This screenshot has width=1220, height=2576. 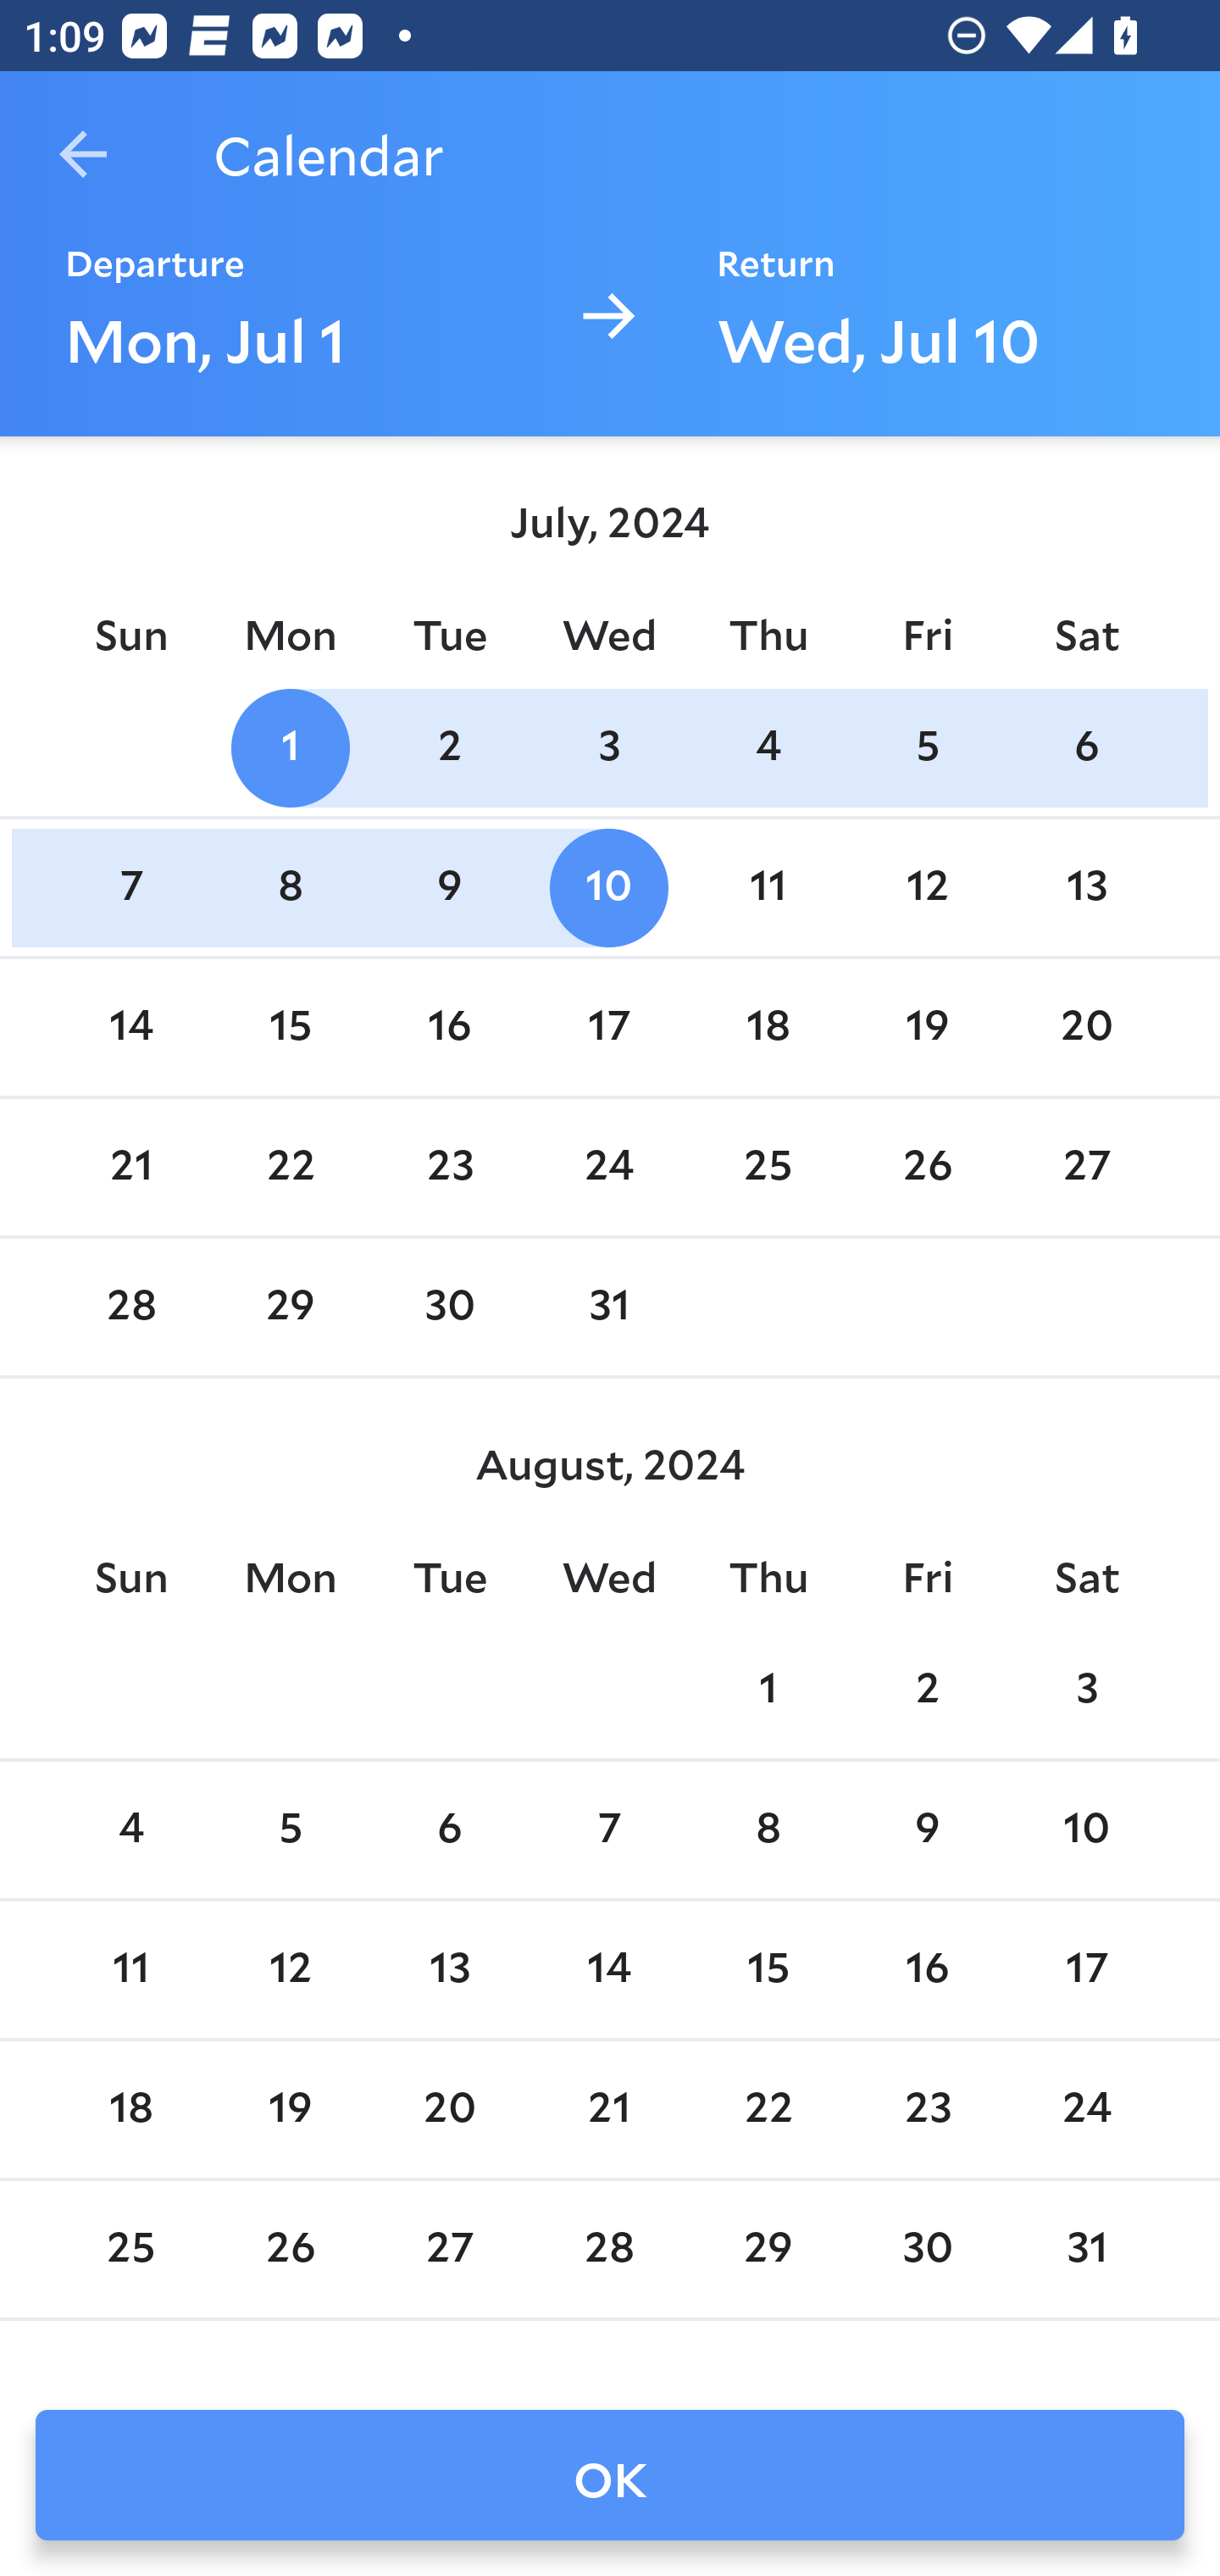 What do you see at coordinates (609, 1831) in the screenshot?
I see `7` at bounding box center [609, 1831].